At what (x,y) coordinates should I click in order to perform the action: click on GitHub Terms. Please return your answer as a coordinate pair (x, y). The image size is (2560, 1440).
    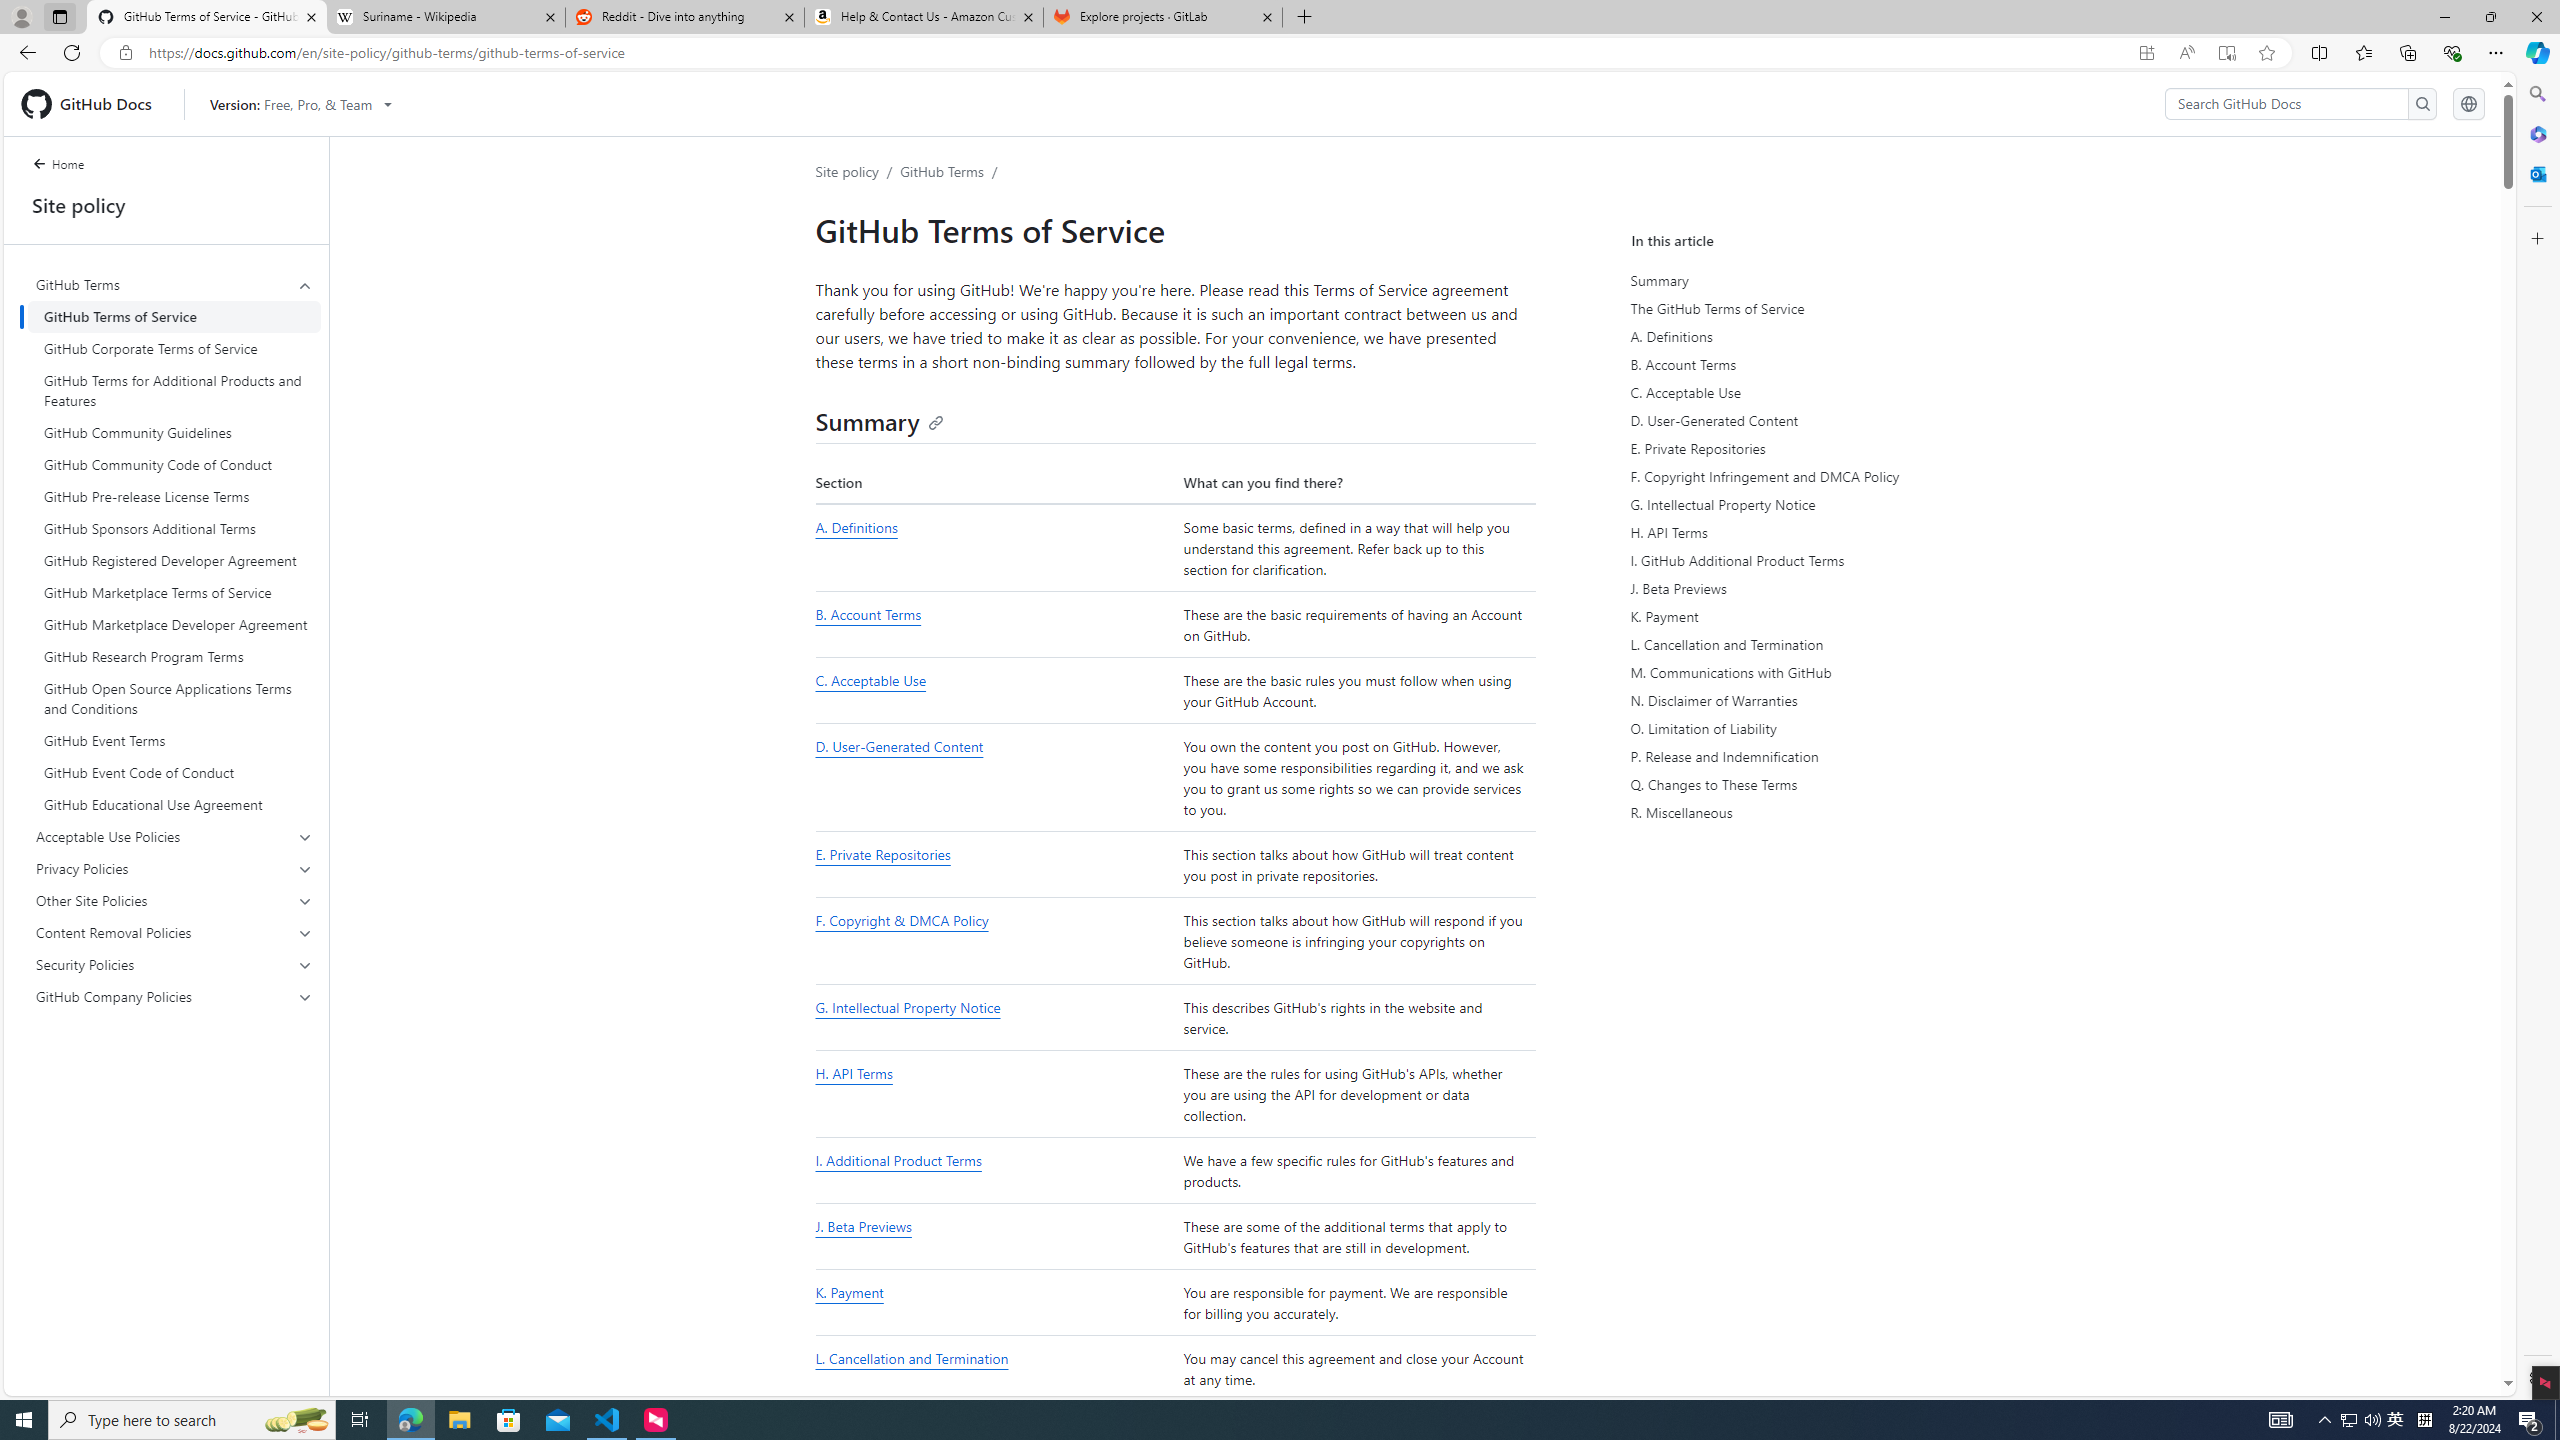
    Looking at the image, I should click on (175, 544).